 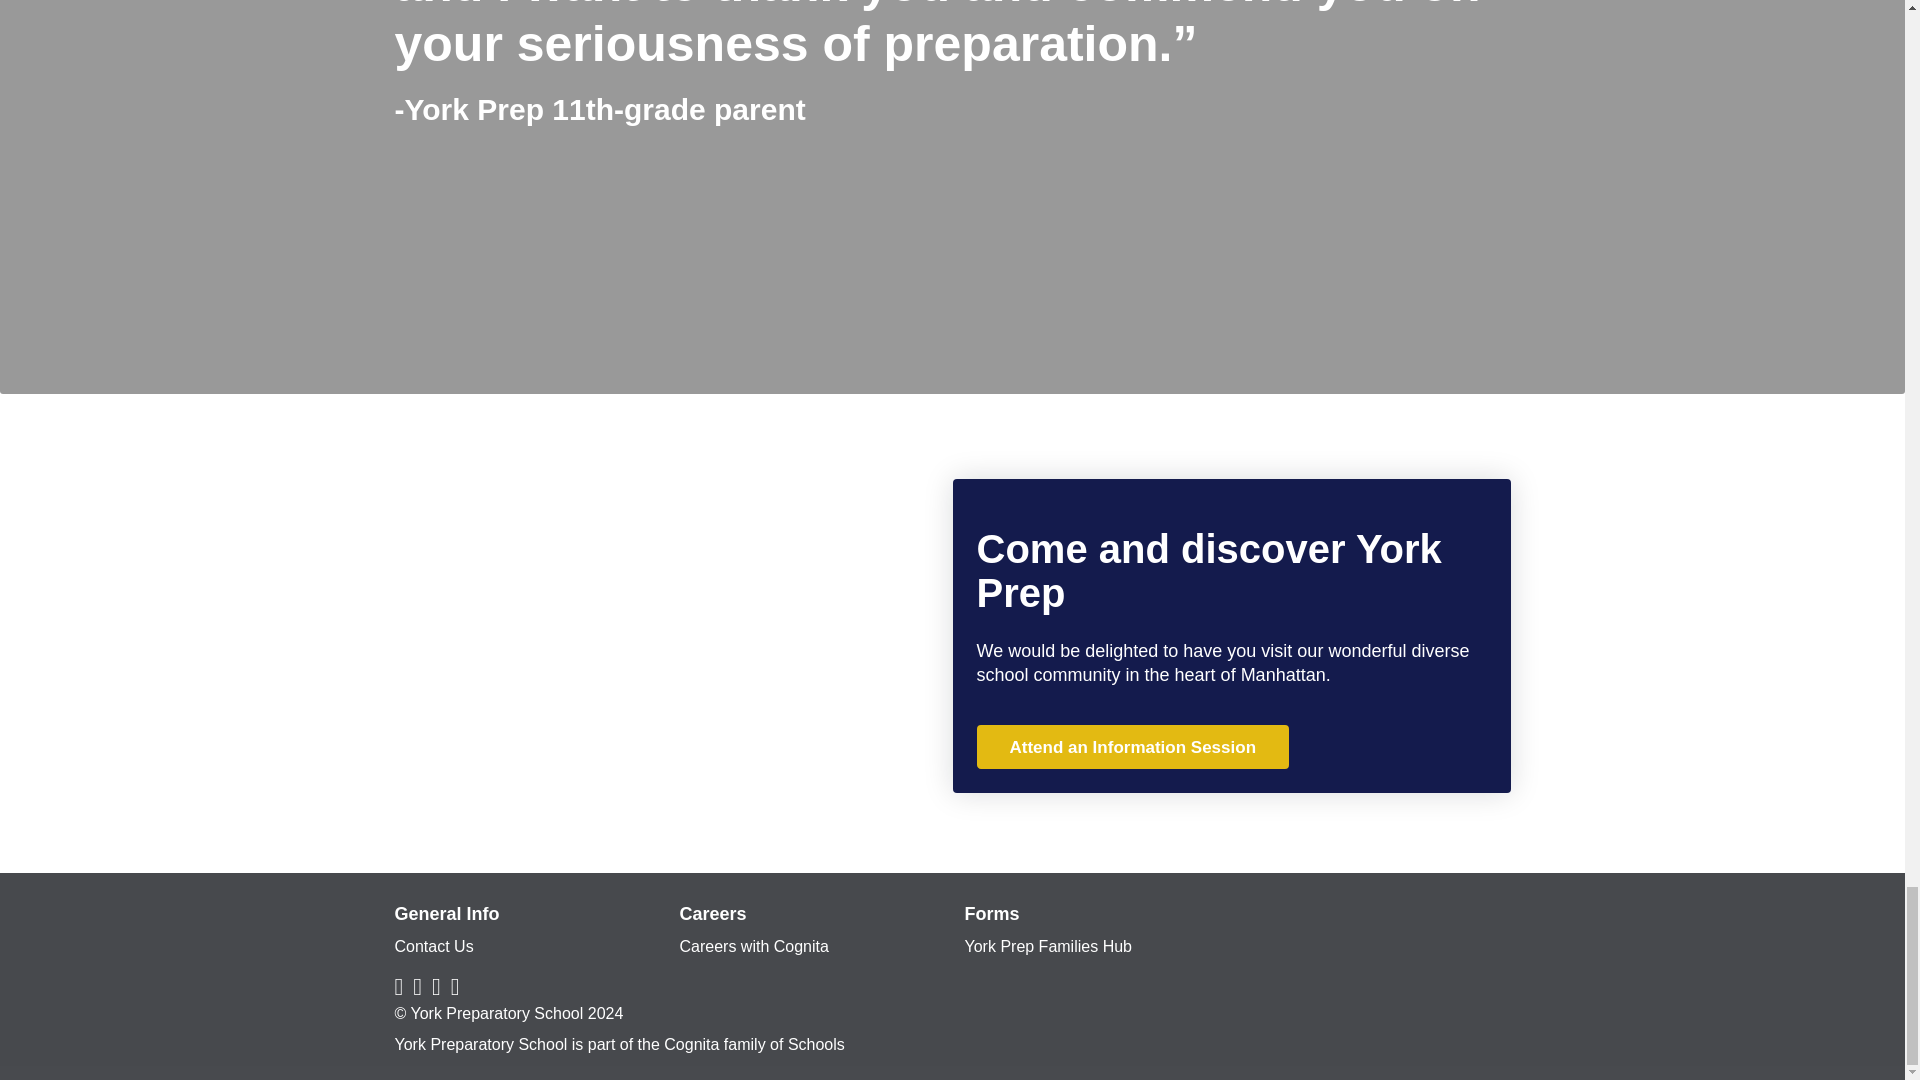 I want to click on Attend an Information Session, so click(x=1132, y=746).